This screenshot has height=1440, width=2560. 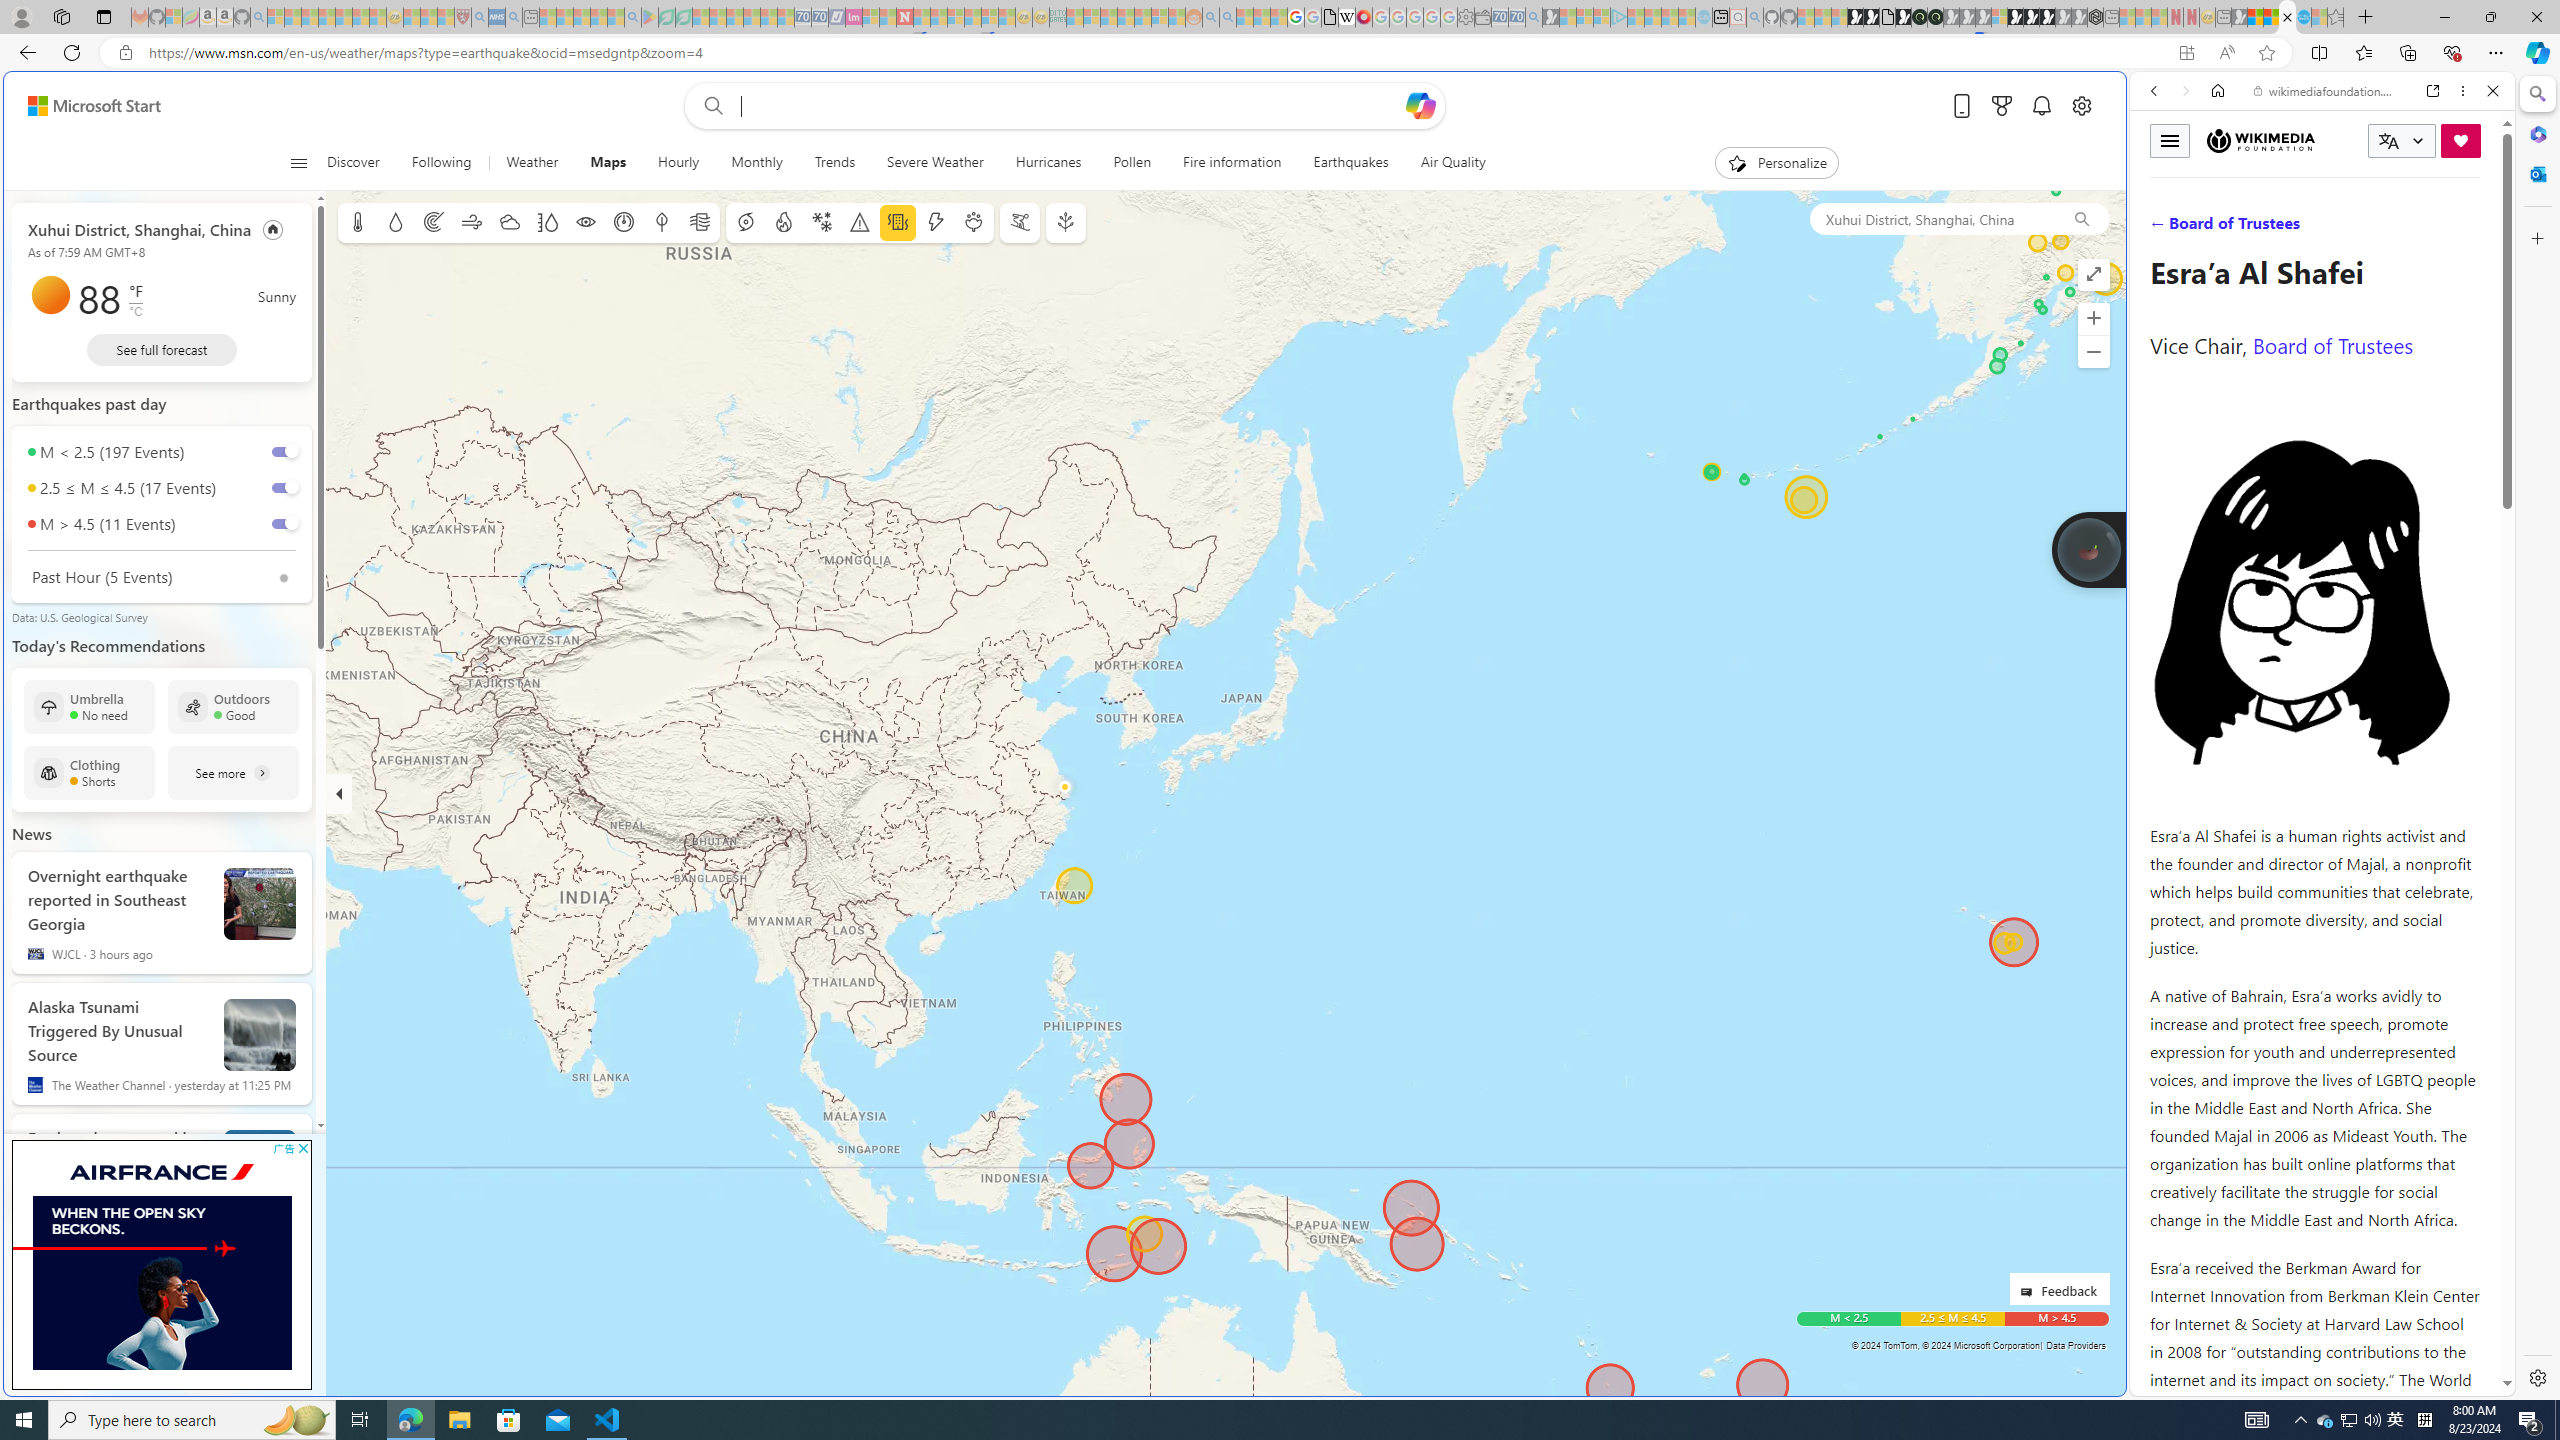 I want to click on The Weather Channel, so click(x=36, y=1084).